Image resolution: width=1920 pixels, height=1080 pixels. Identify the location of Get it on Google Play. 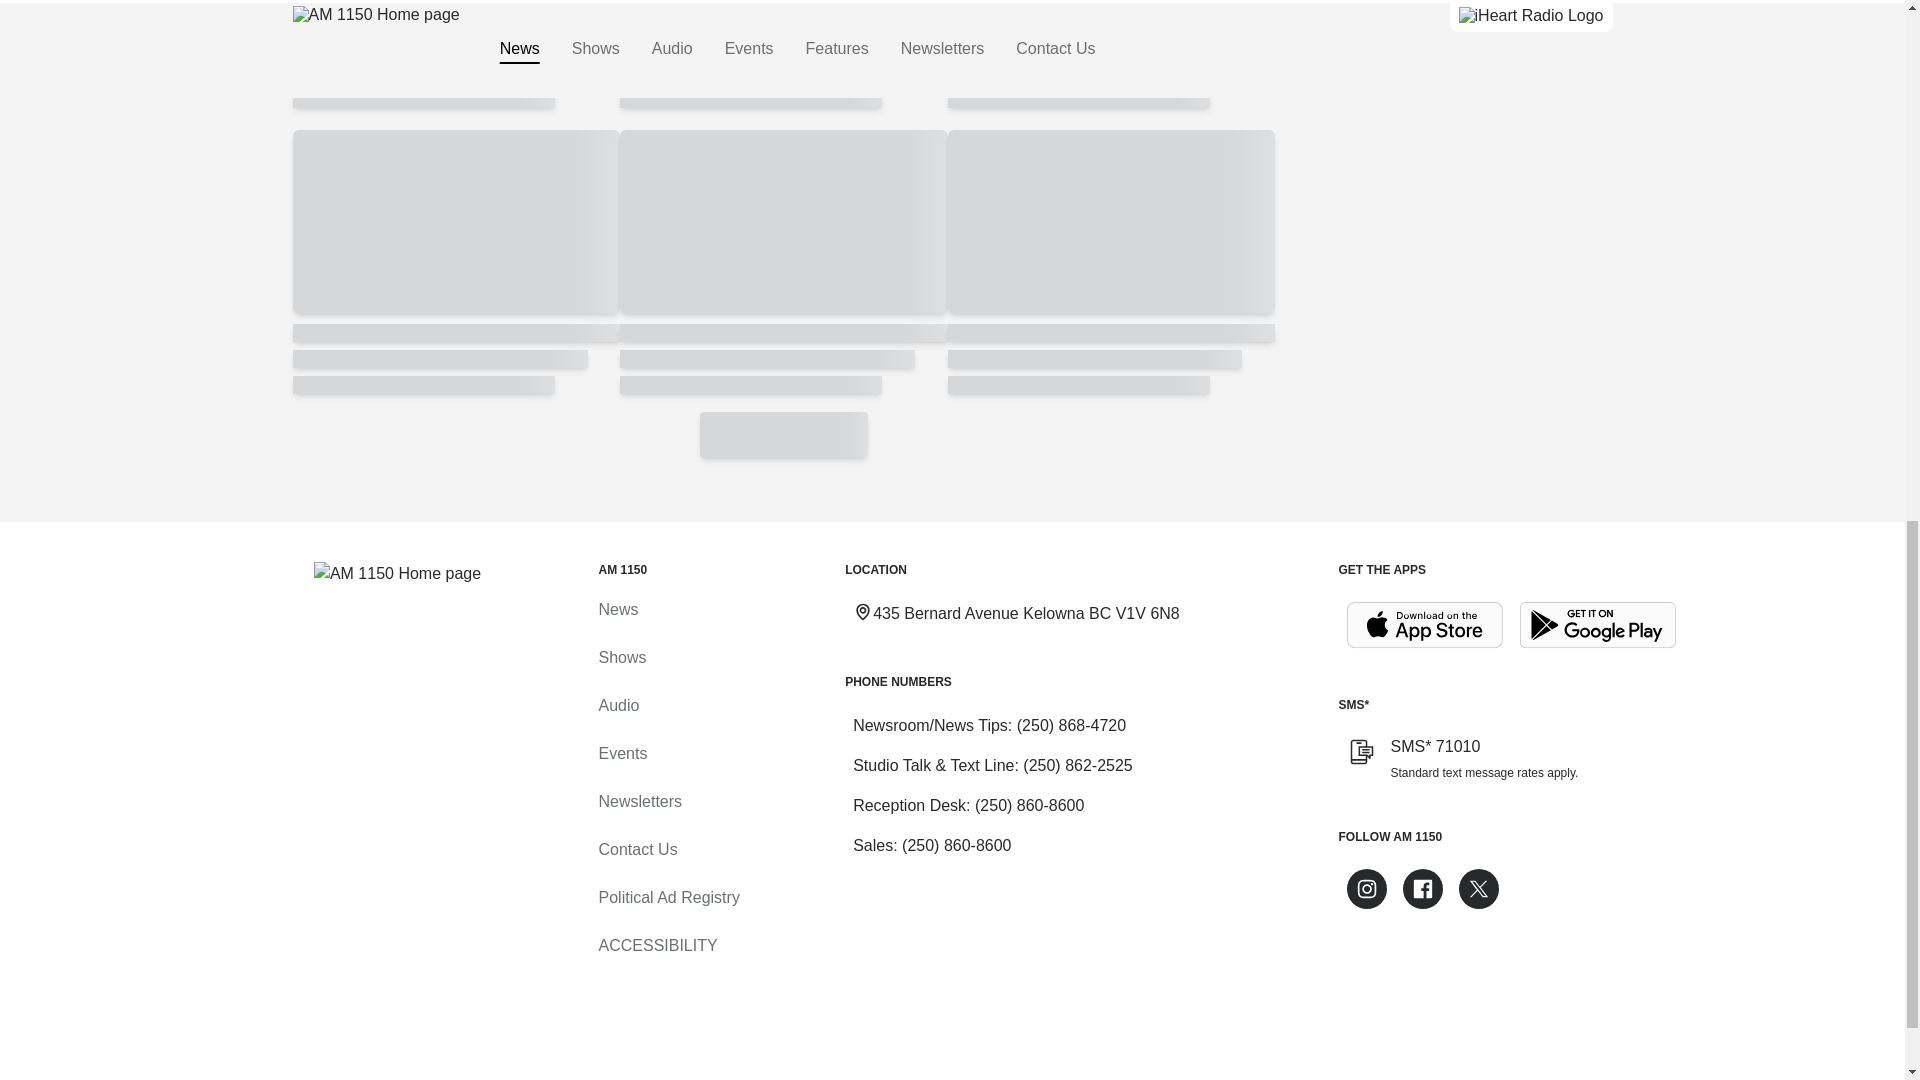
(1598, 625).